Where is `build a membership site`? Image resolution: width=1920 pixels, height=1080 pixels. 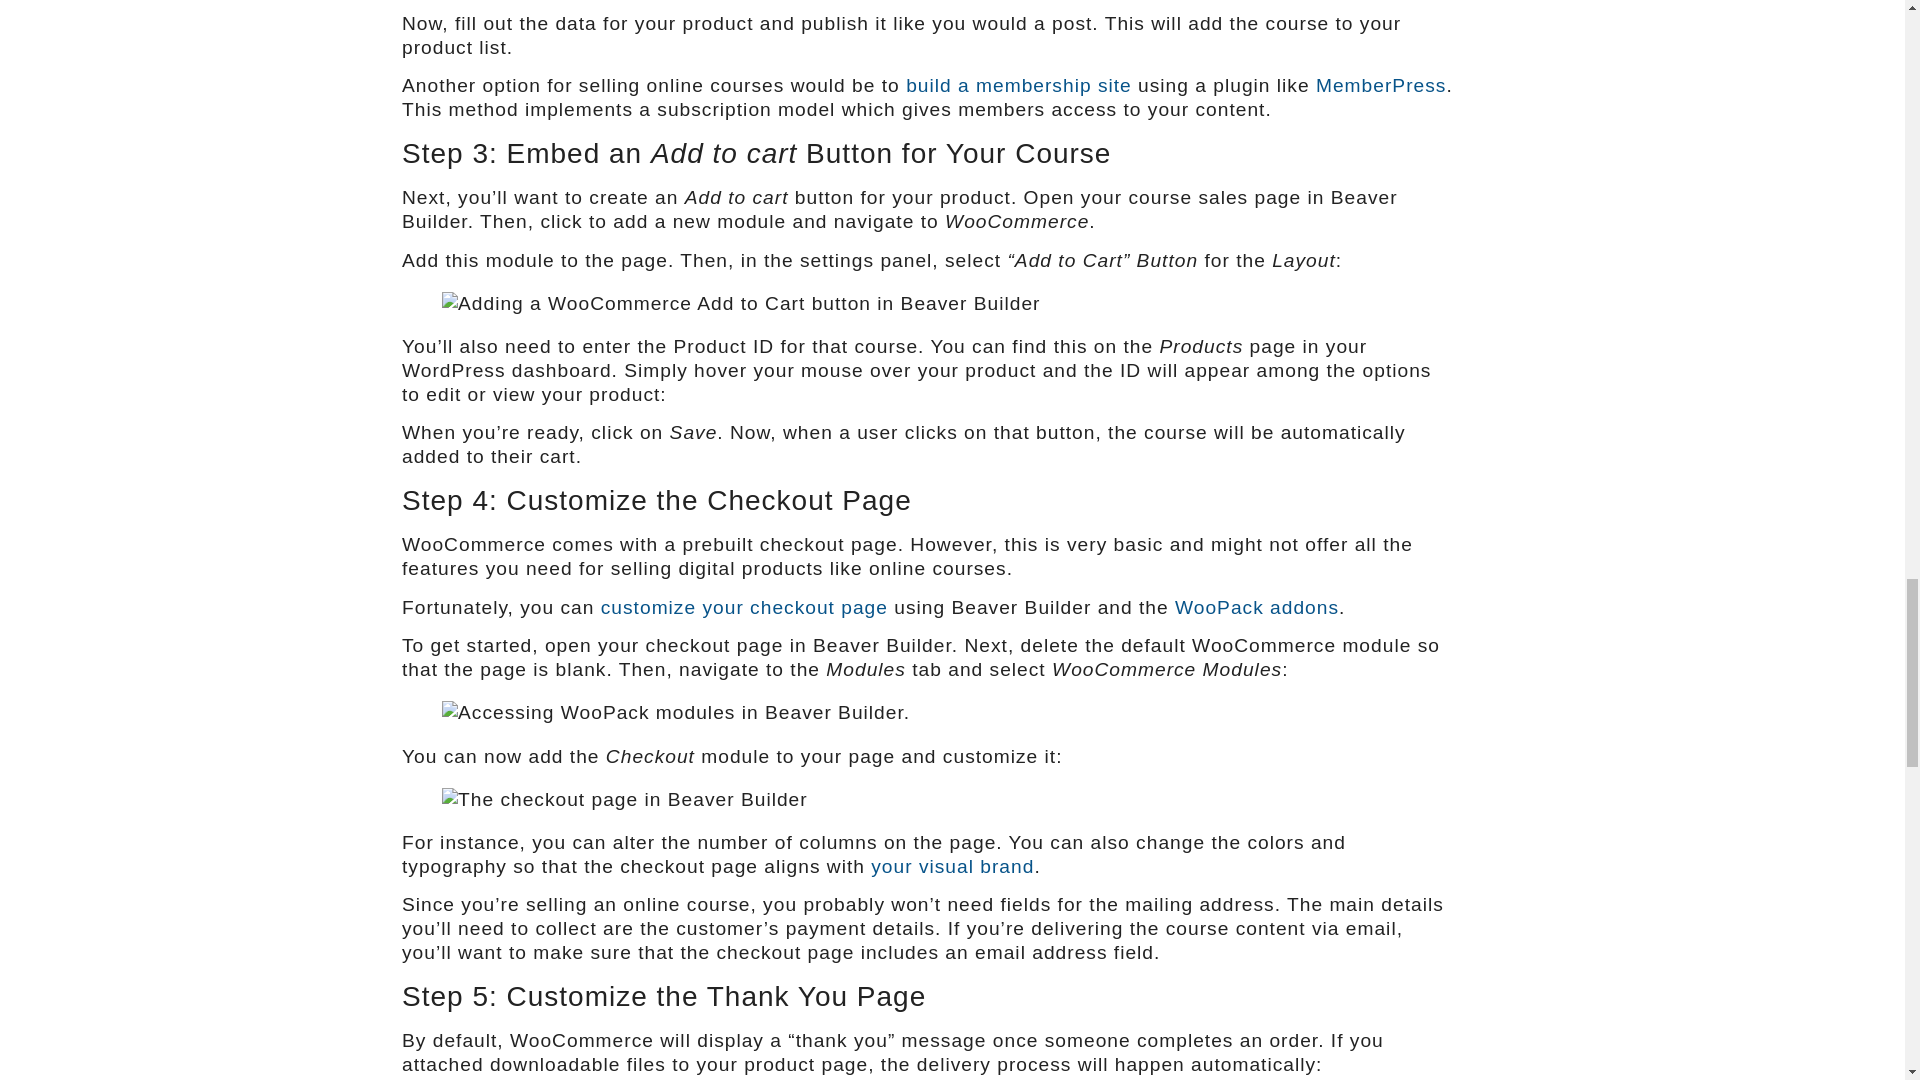 build a membership site is located at coordinates (1019, 85).